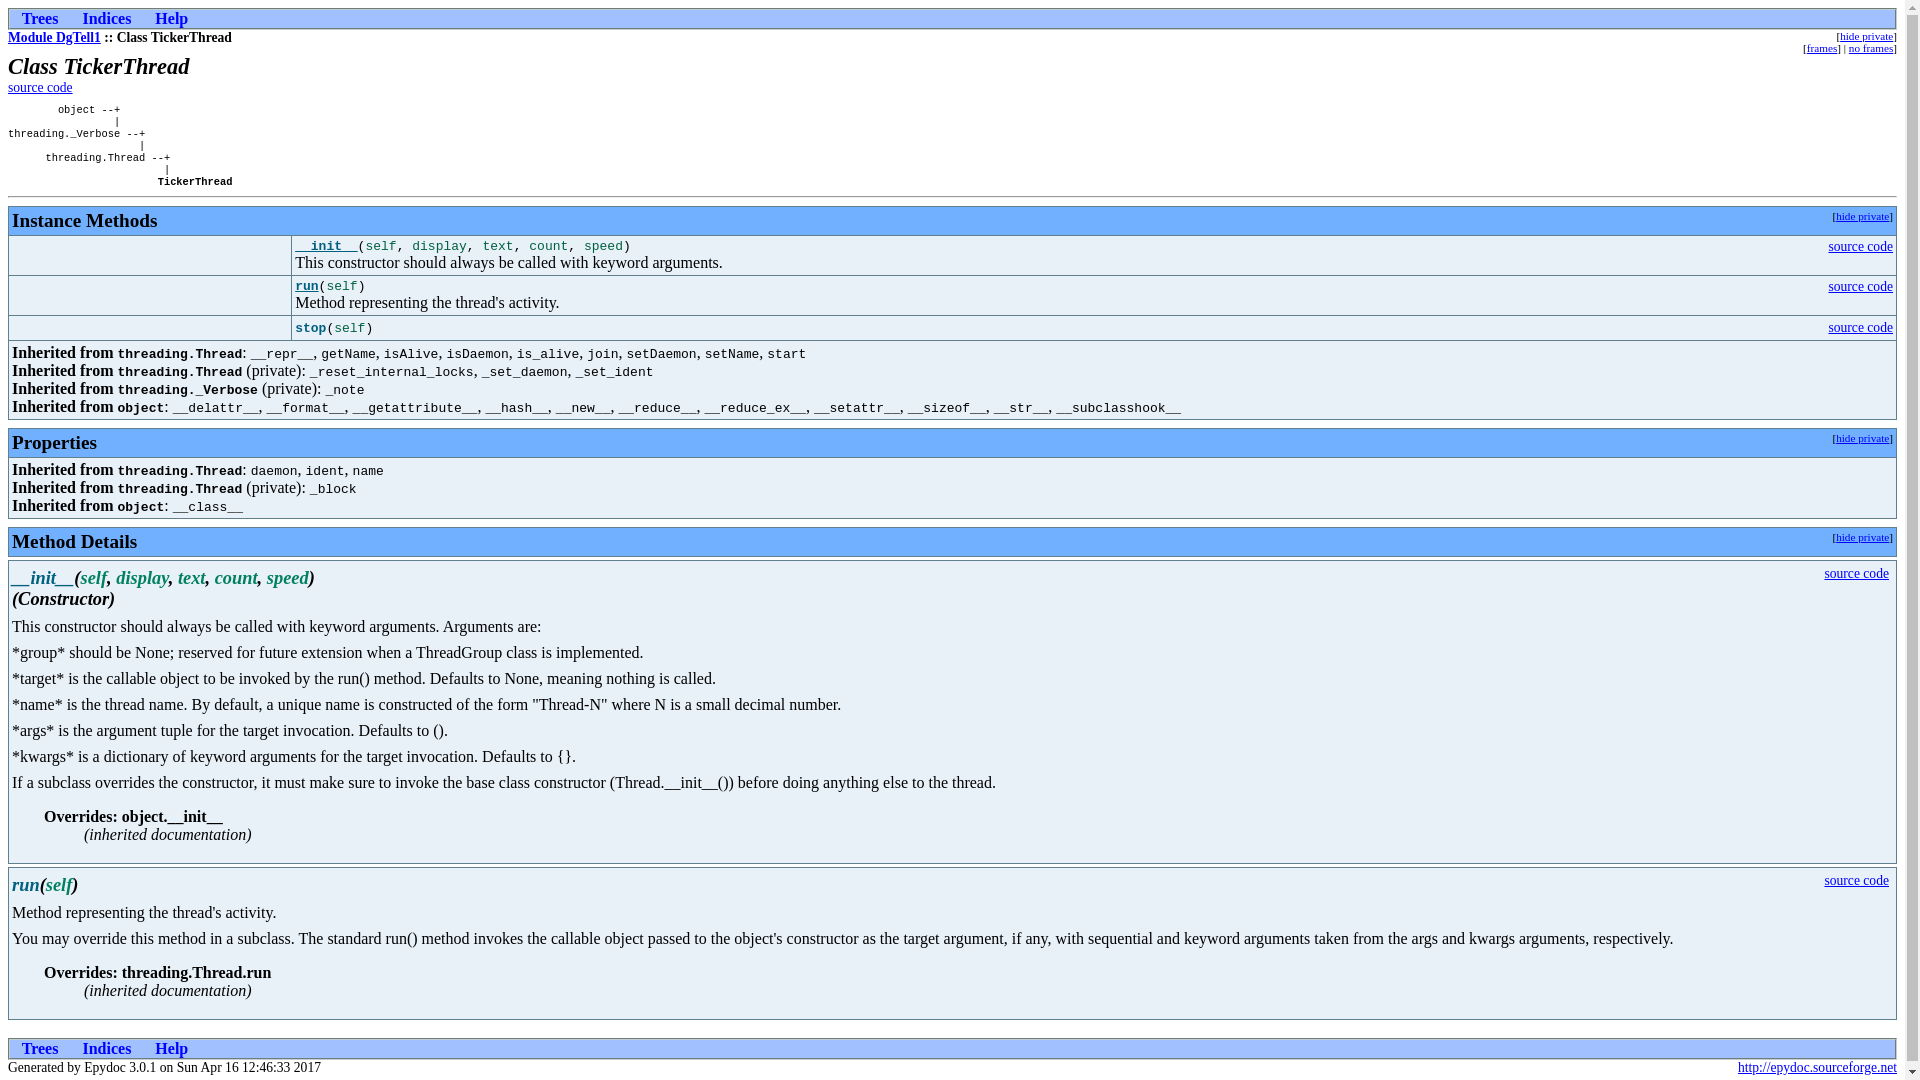 This screenshot has width=1920, height=1080. Describe the element at coordinates (1860, 328) in the screenshot. I see `source code` at that location.